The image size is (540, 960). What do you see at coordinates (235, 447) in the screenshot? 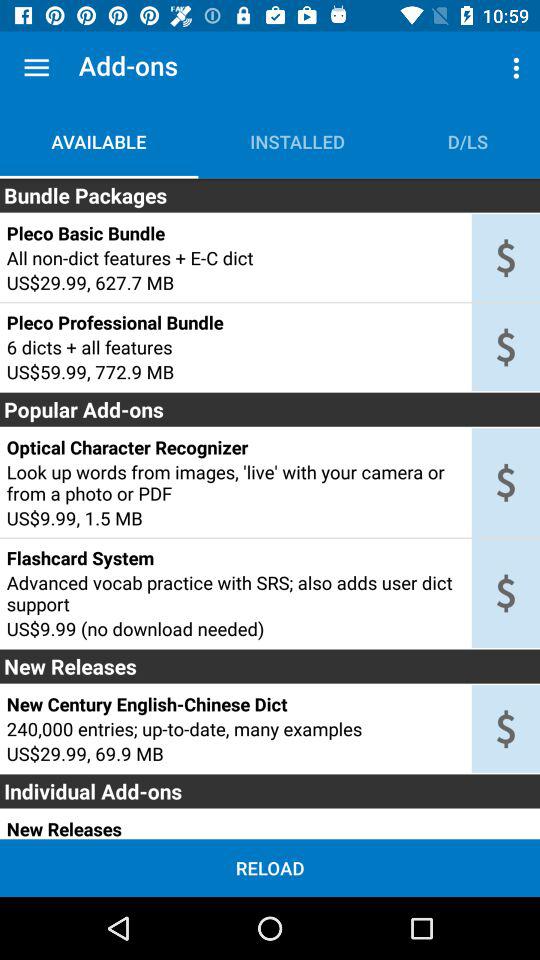
I see `tap the icon above the look up words item` at bounding box center [235, 447].